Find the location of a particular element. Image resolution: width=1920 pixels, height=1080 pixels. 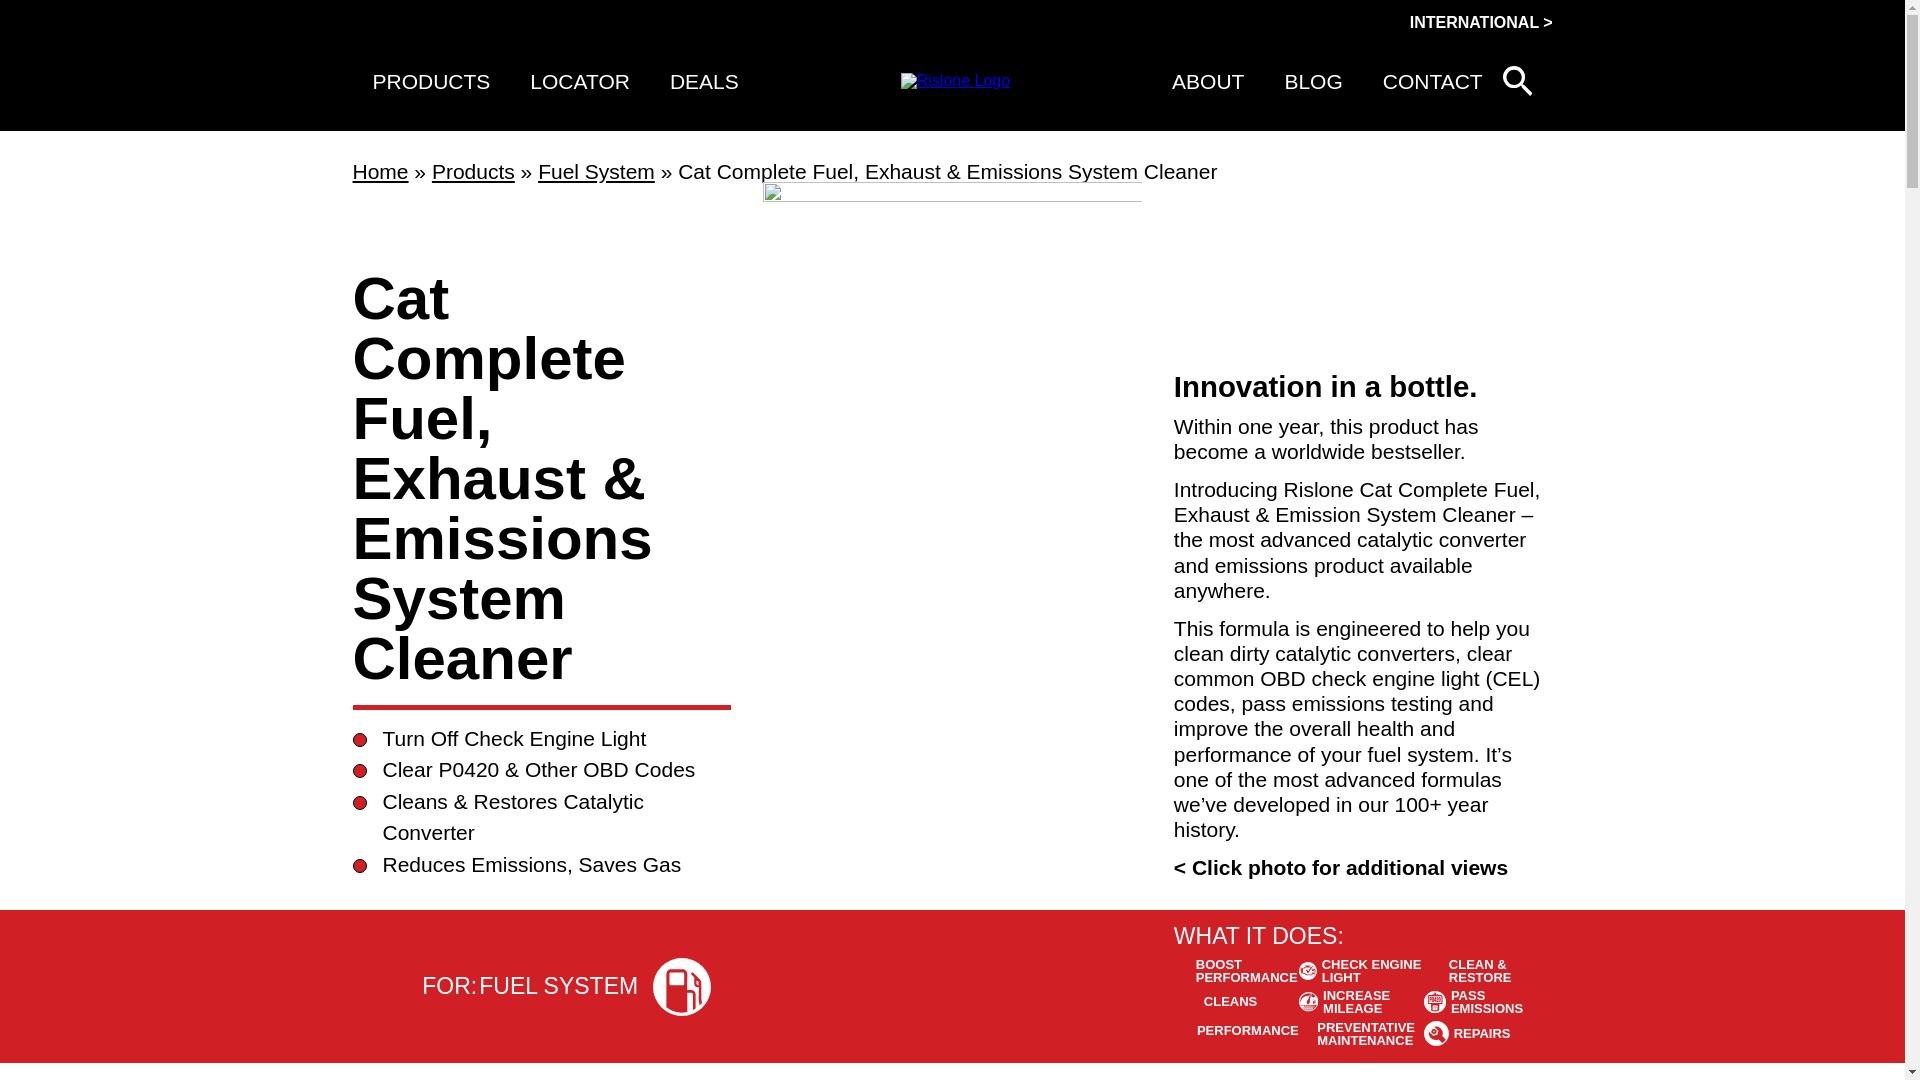

Rislone home is located at coordinates (954, 80).